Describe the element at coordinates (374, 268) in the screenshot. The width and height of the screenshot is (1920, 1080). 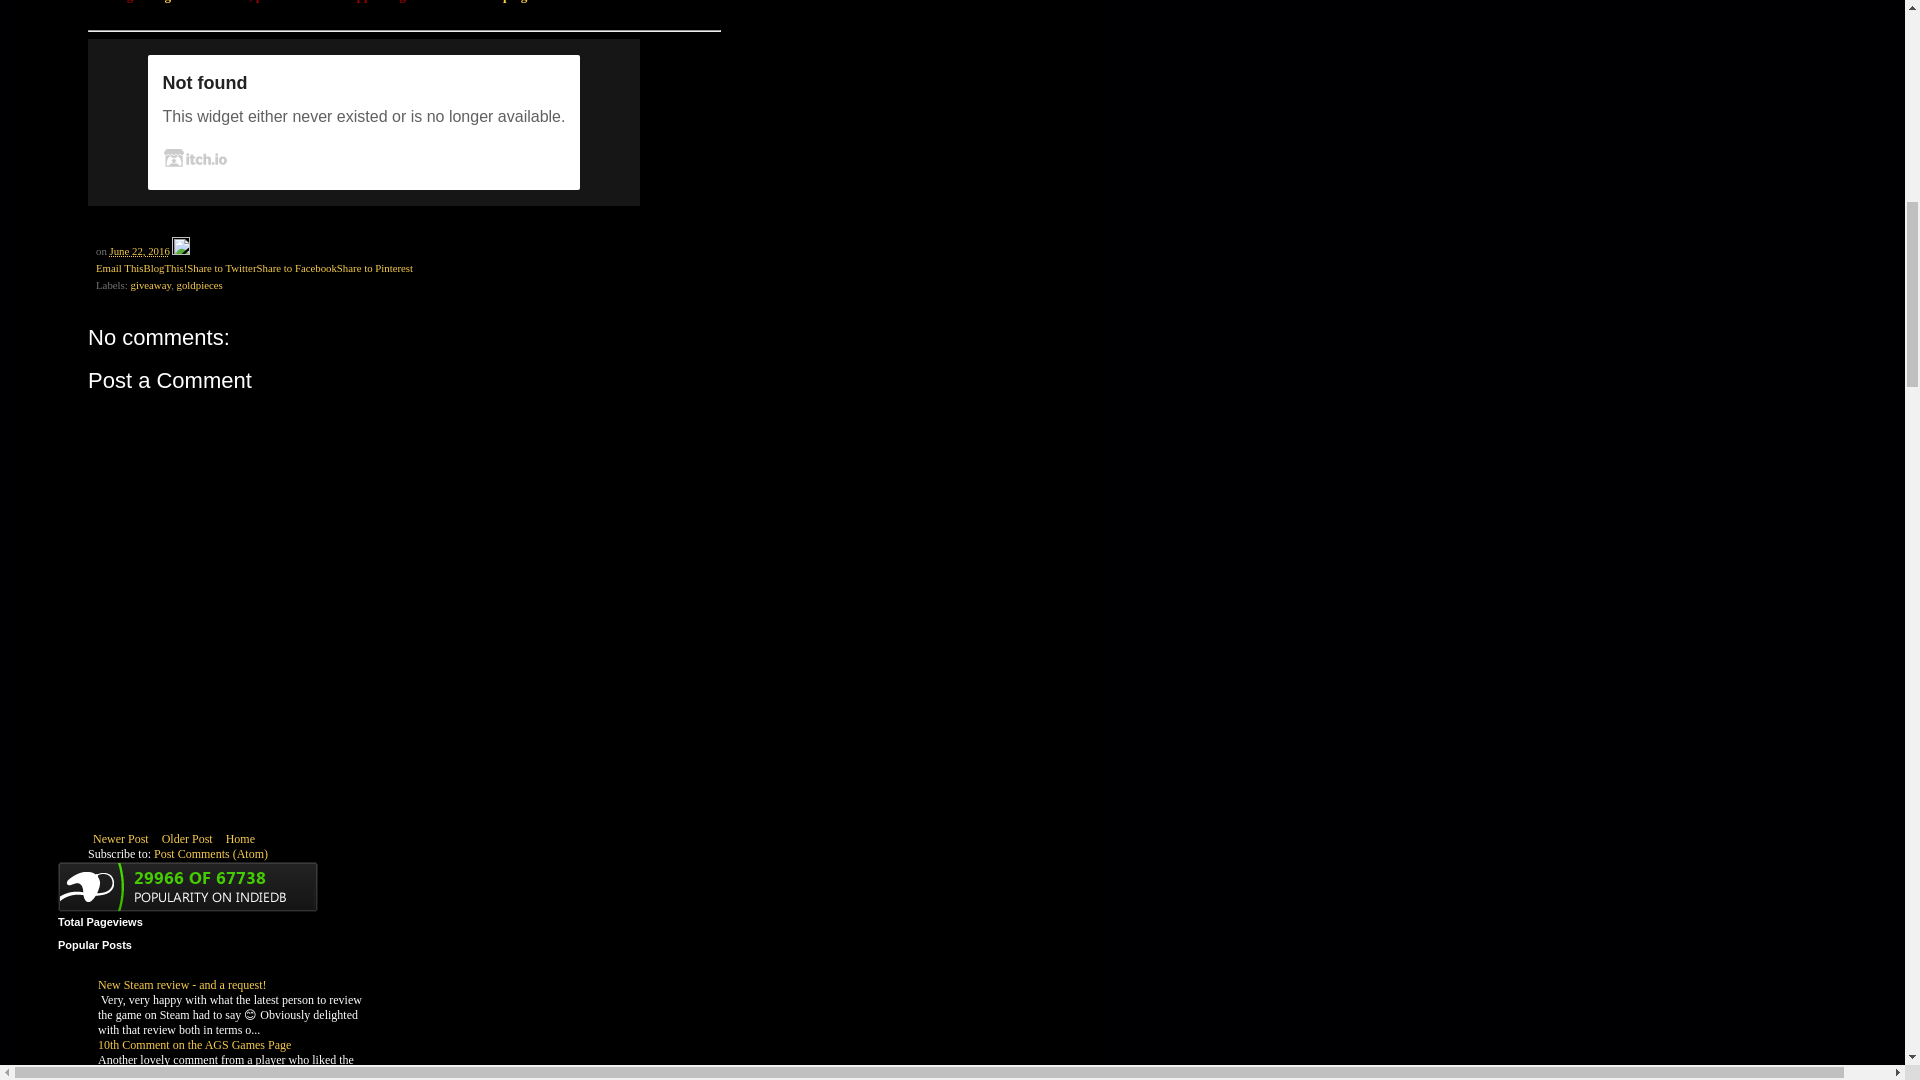
I see `Share to Pinterest` at that location.